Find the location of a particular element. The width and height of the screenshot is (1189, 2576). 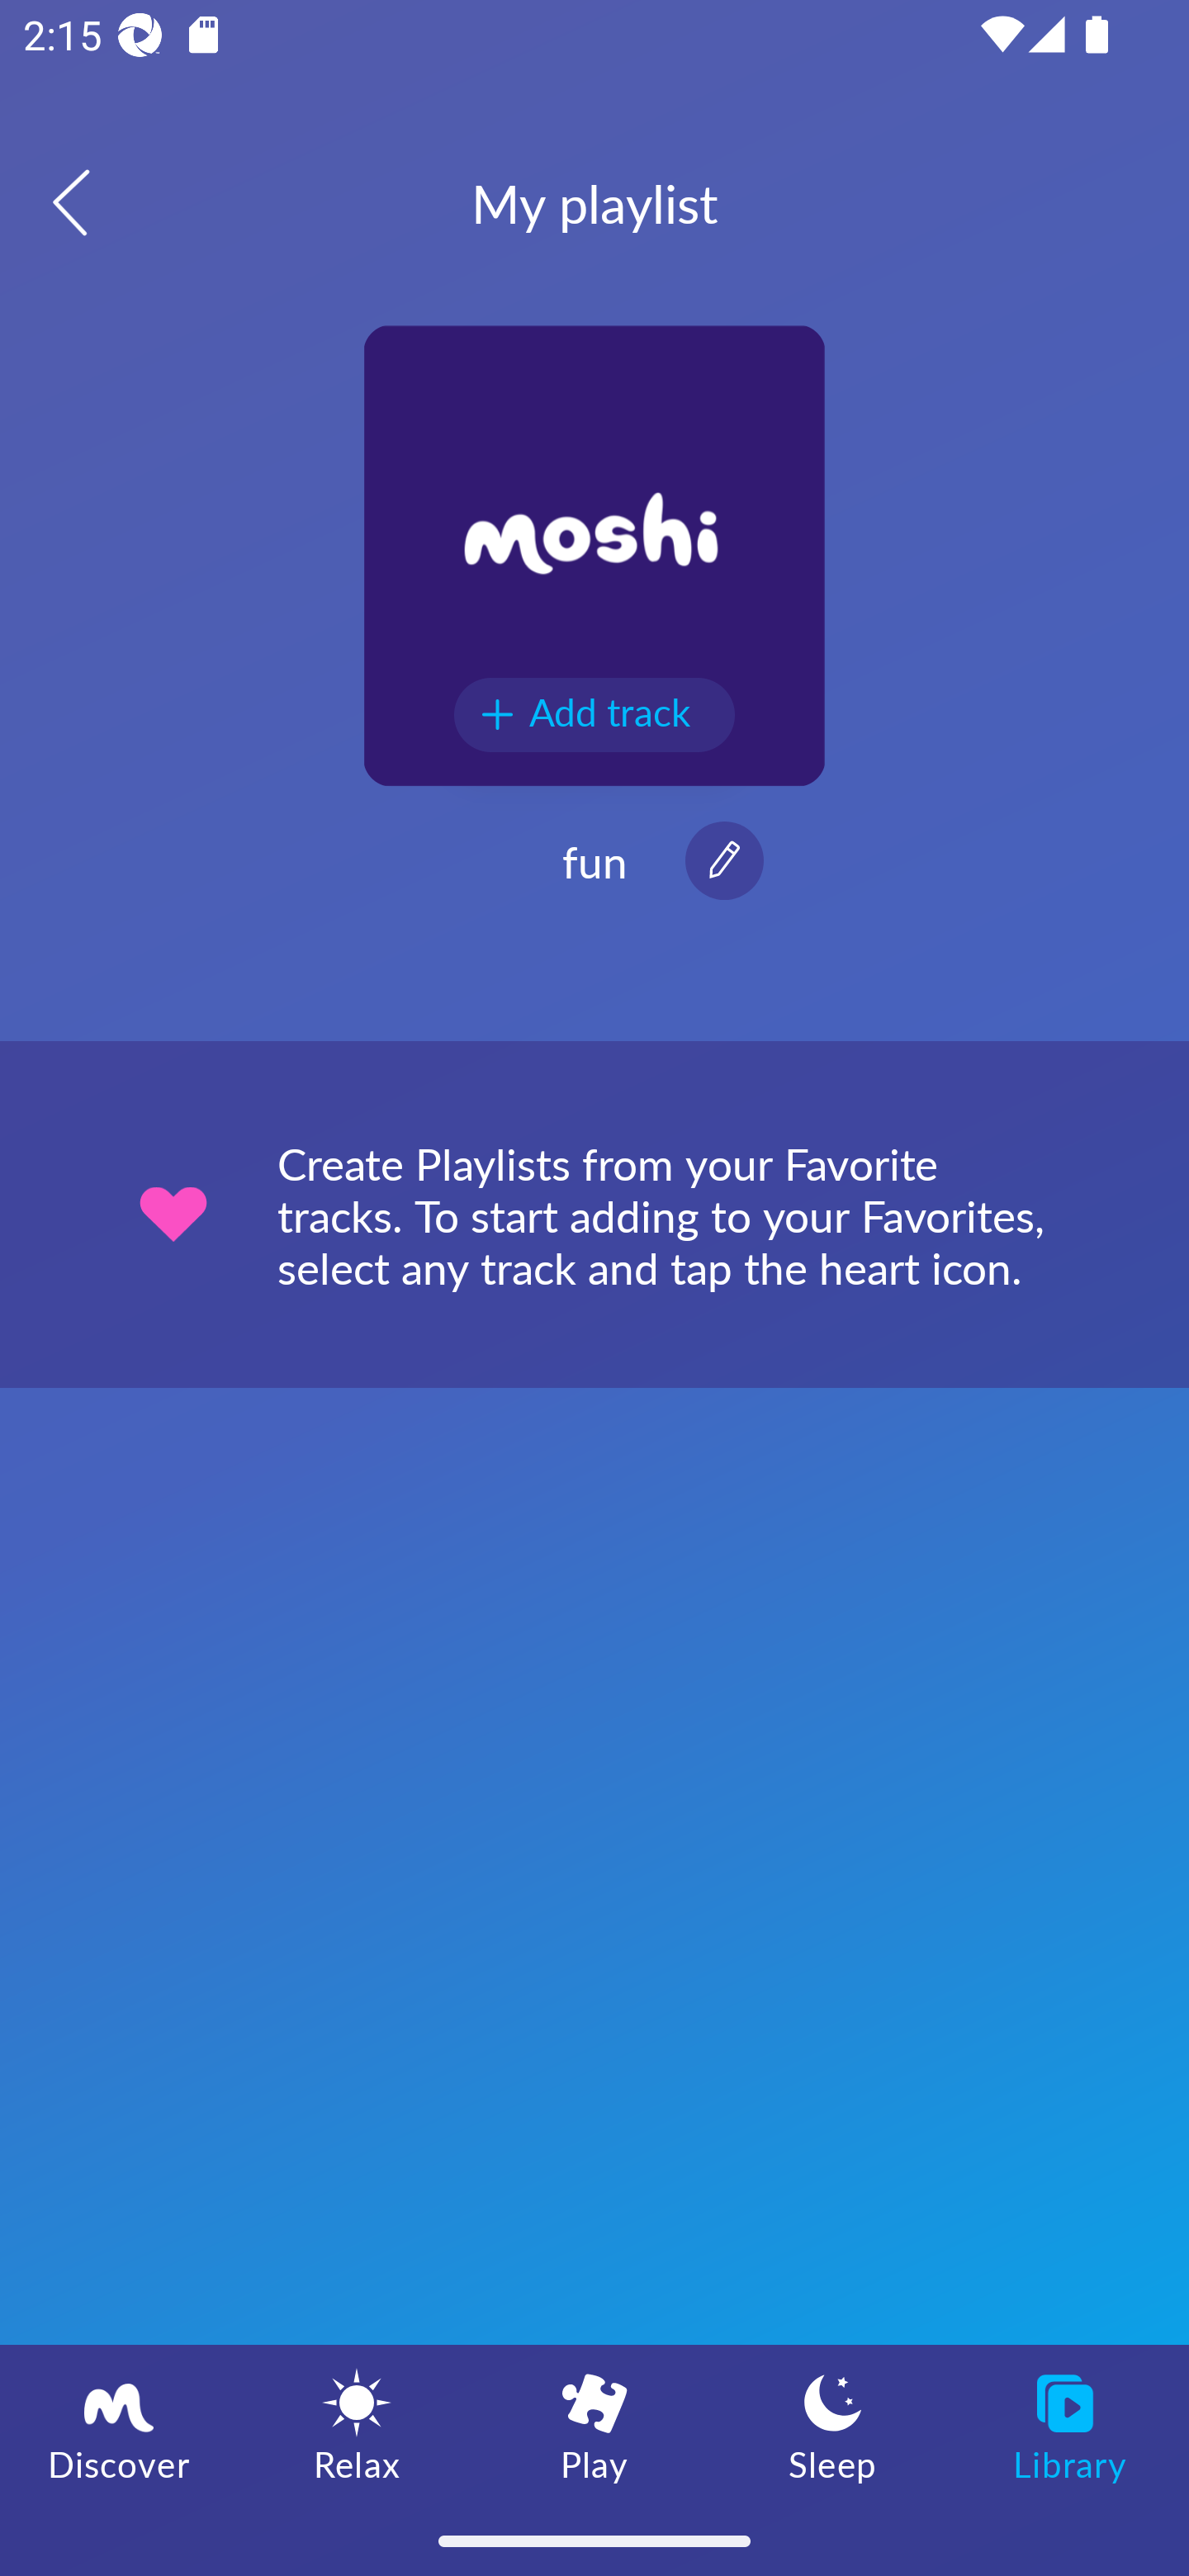

Play is located at coordinates (594, 2425).